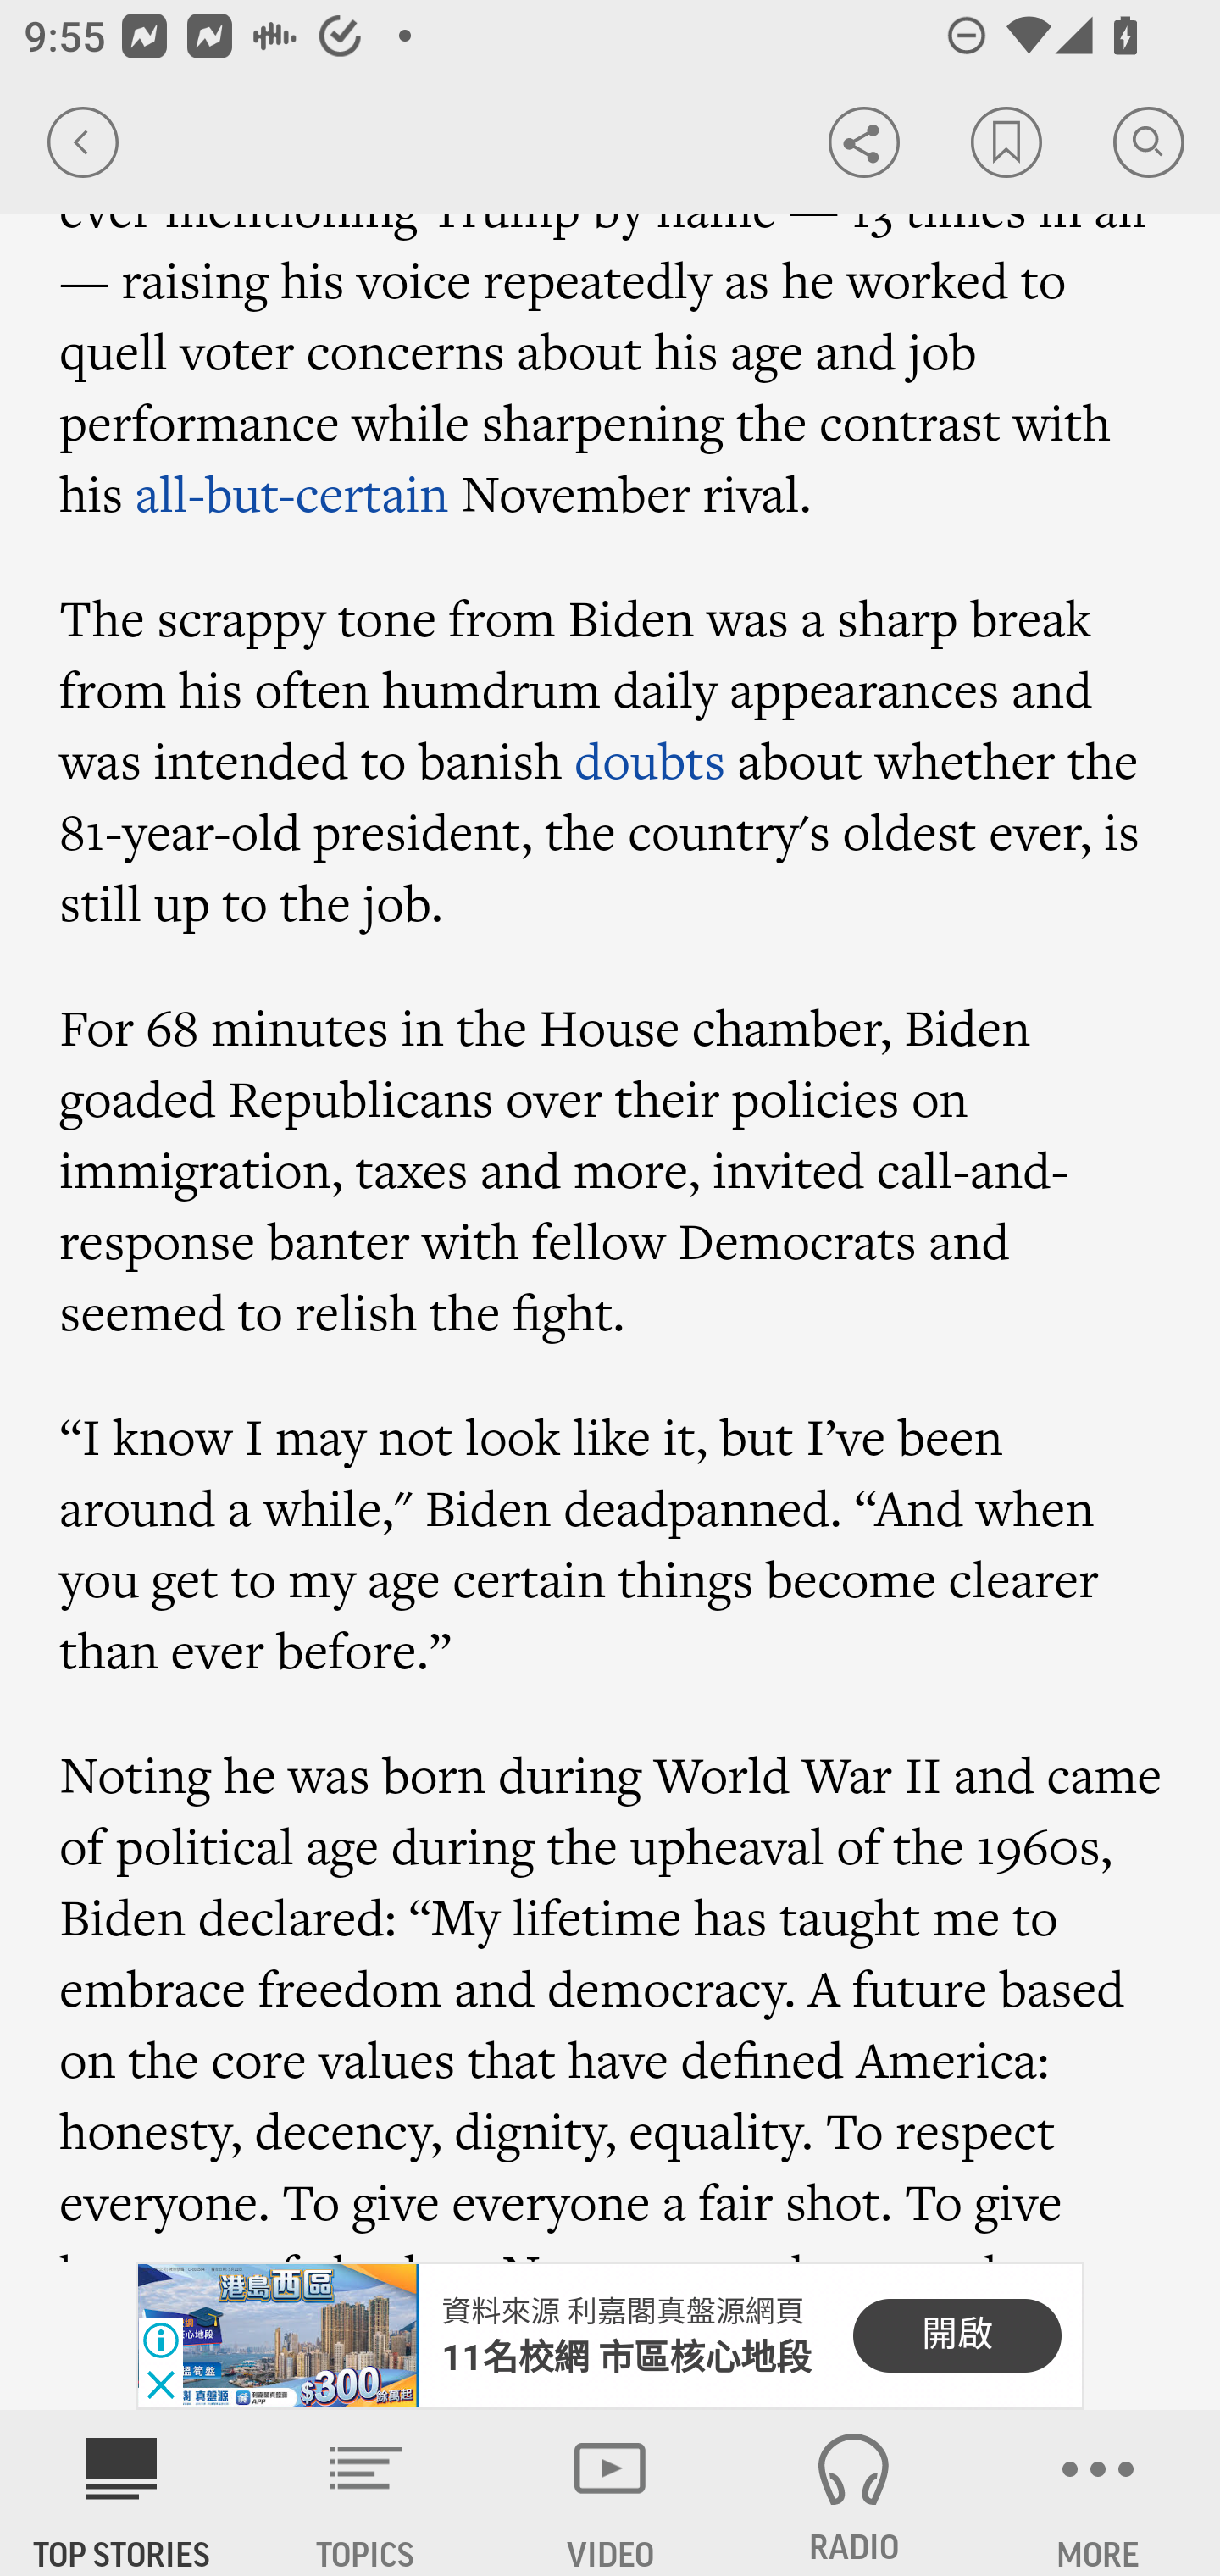  Describe the element at coordinates (277, 2336) in the screenshot. I see `B29957867` at that location.